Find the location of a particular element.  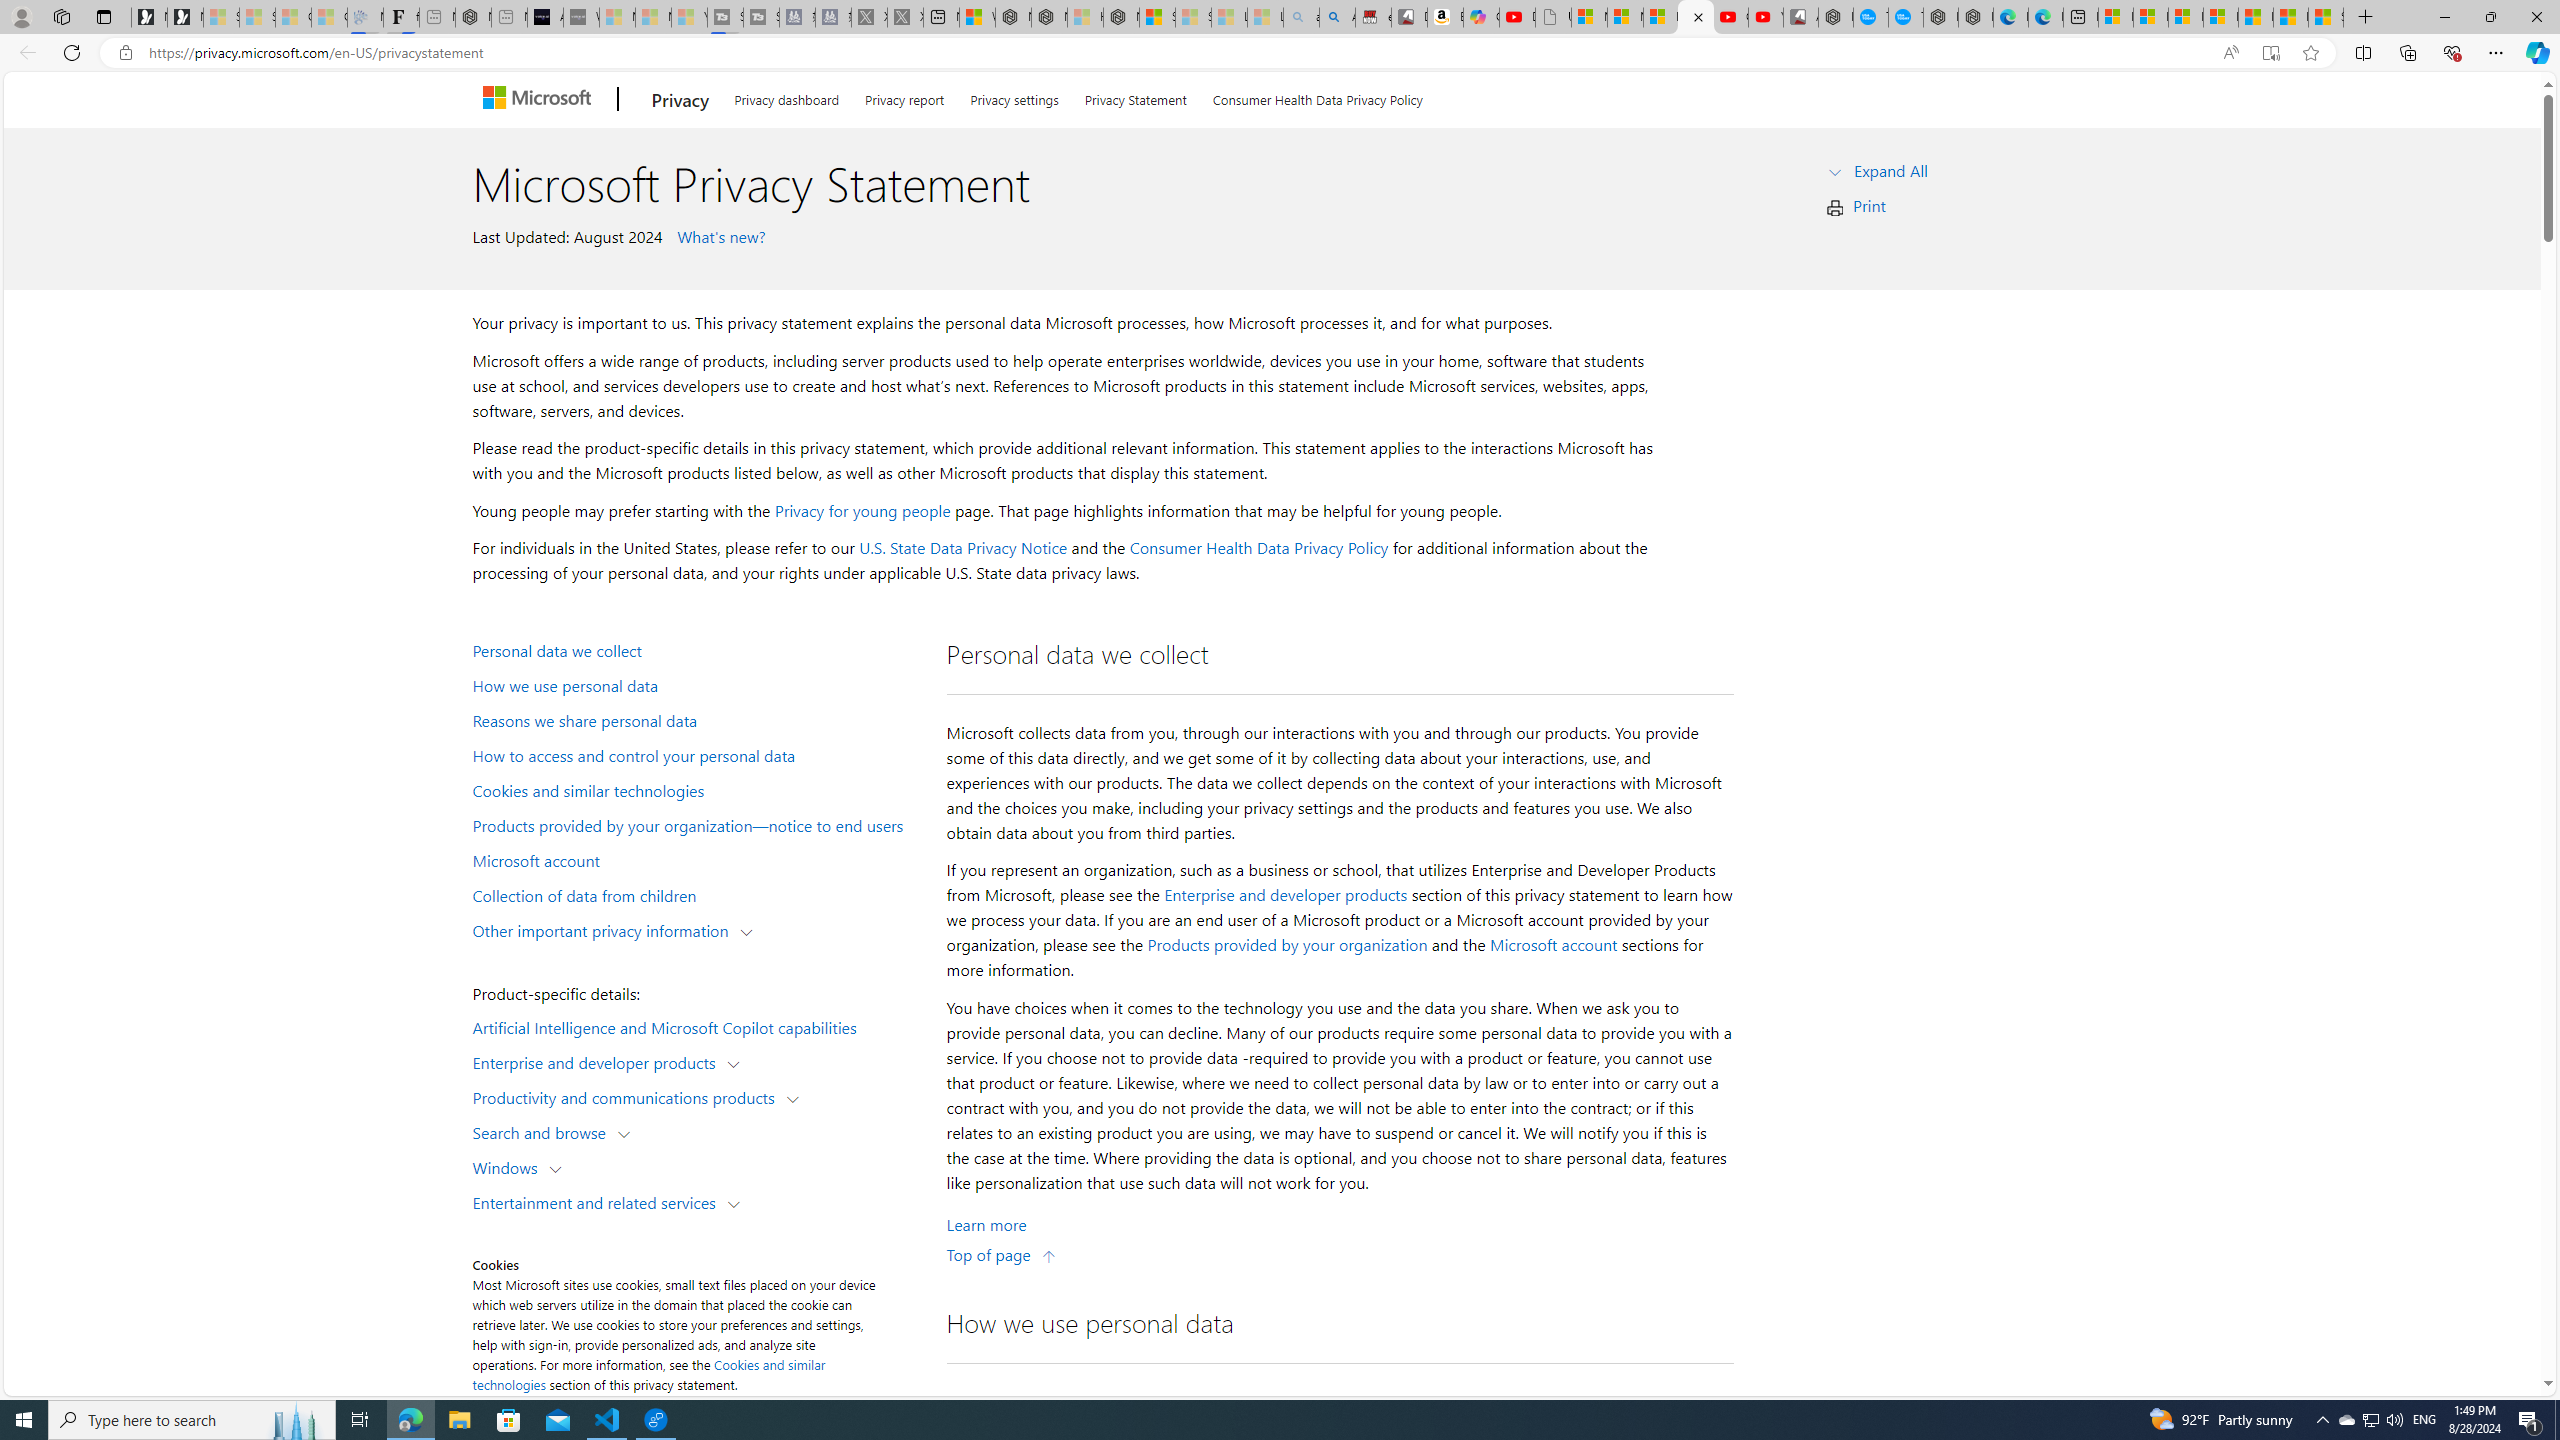

Cookies and similar technologies is located at coordinates (696, 790).